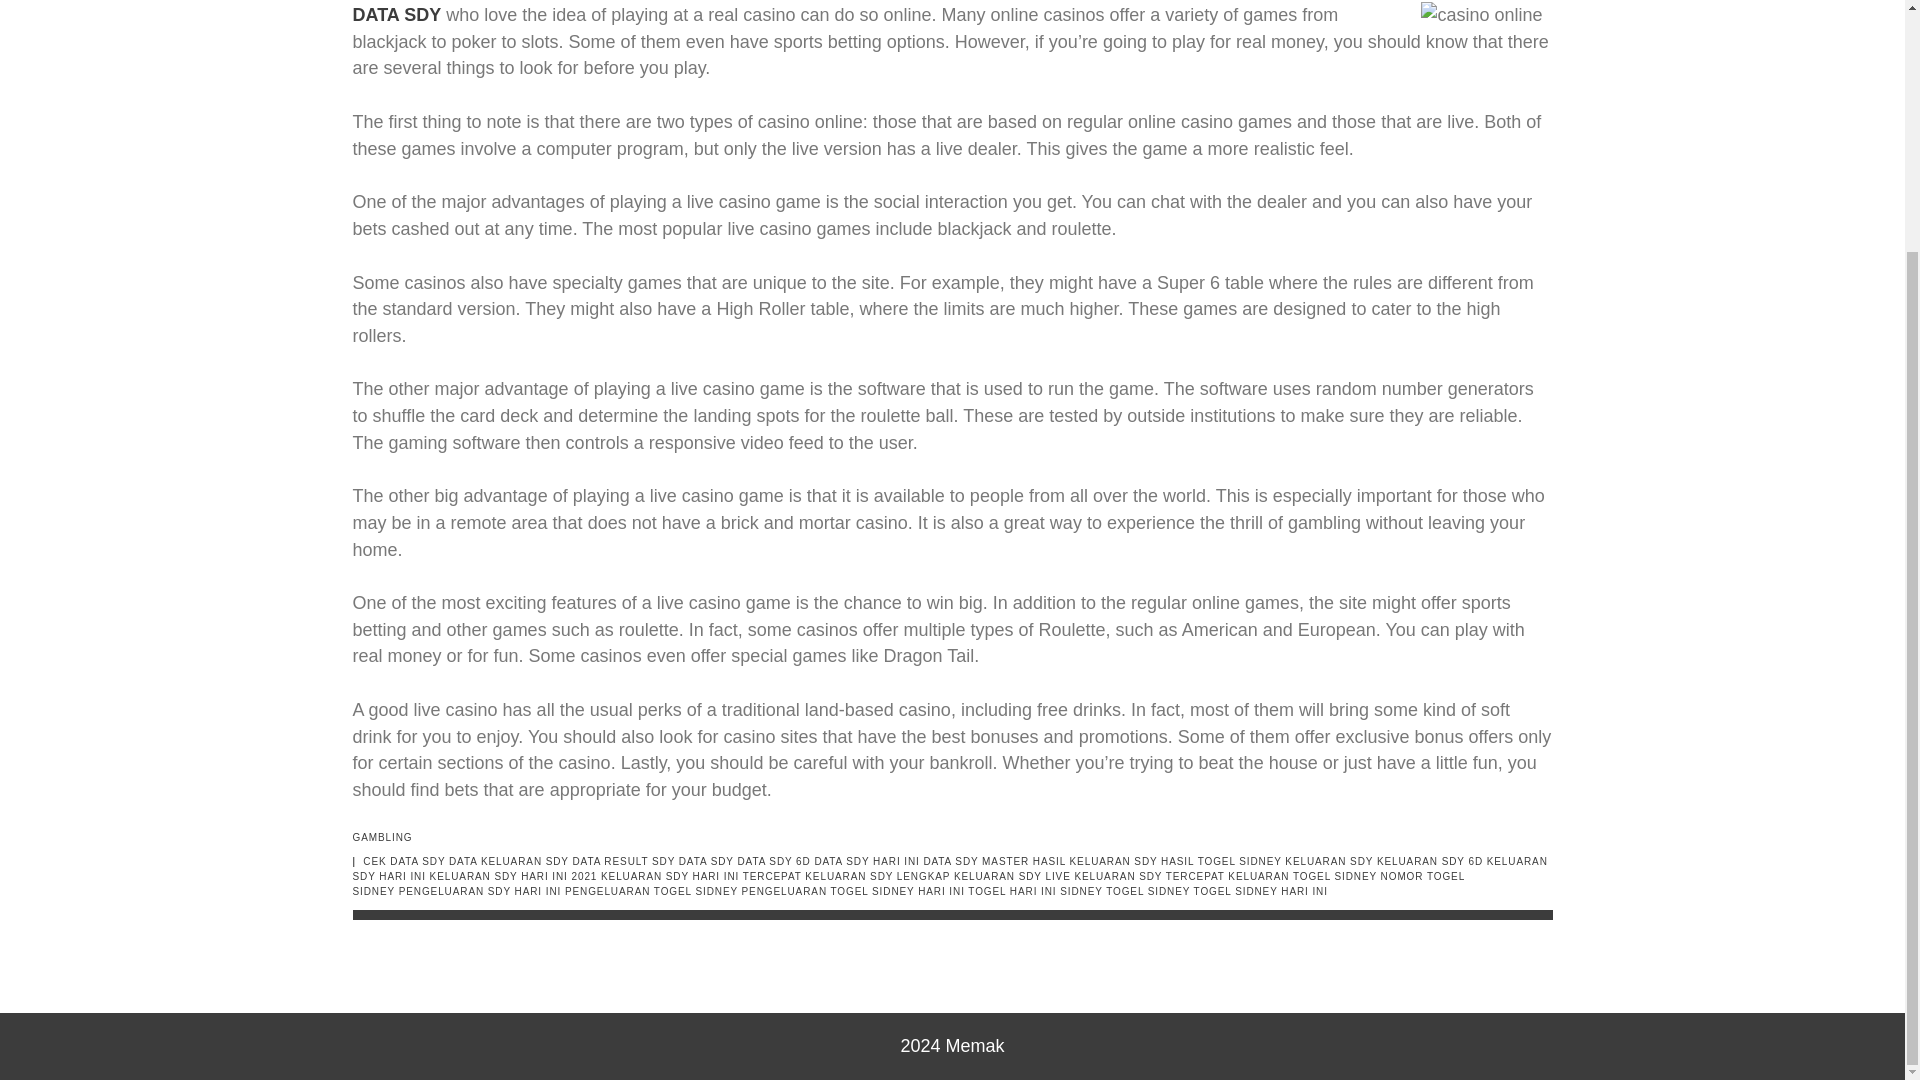 The height and width of the screenshot is (1080, 1920). Describe the element at coordinates (1302, 876) in the screenshot. I see `KELUARAN TOGEL SIDNEY` at that location.